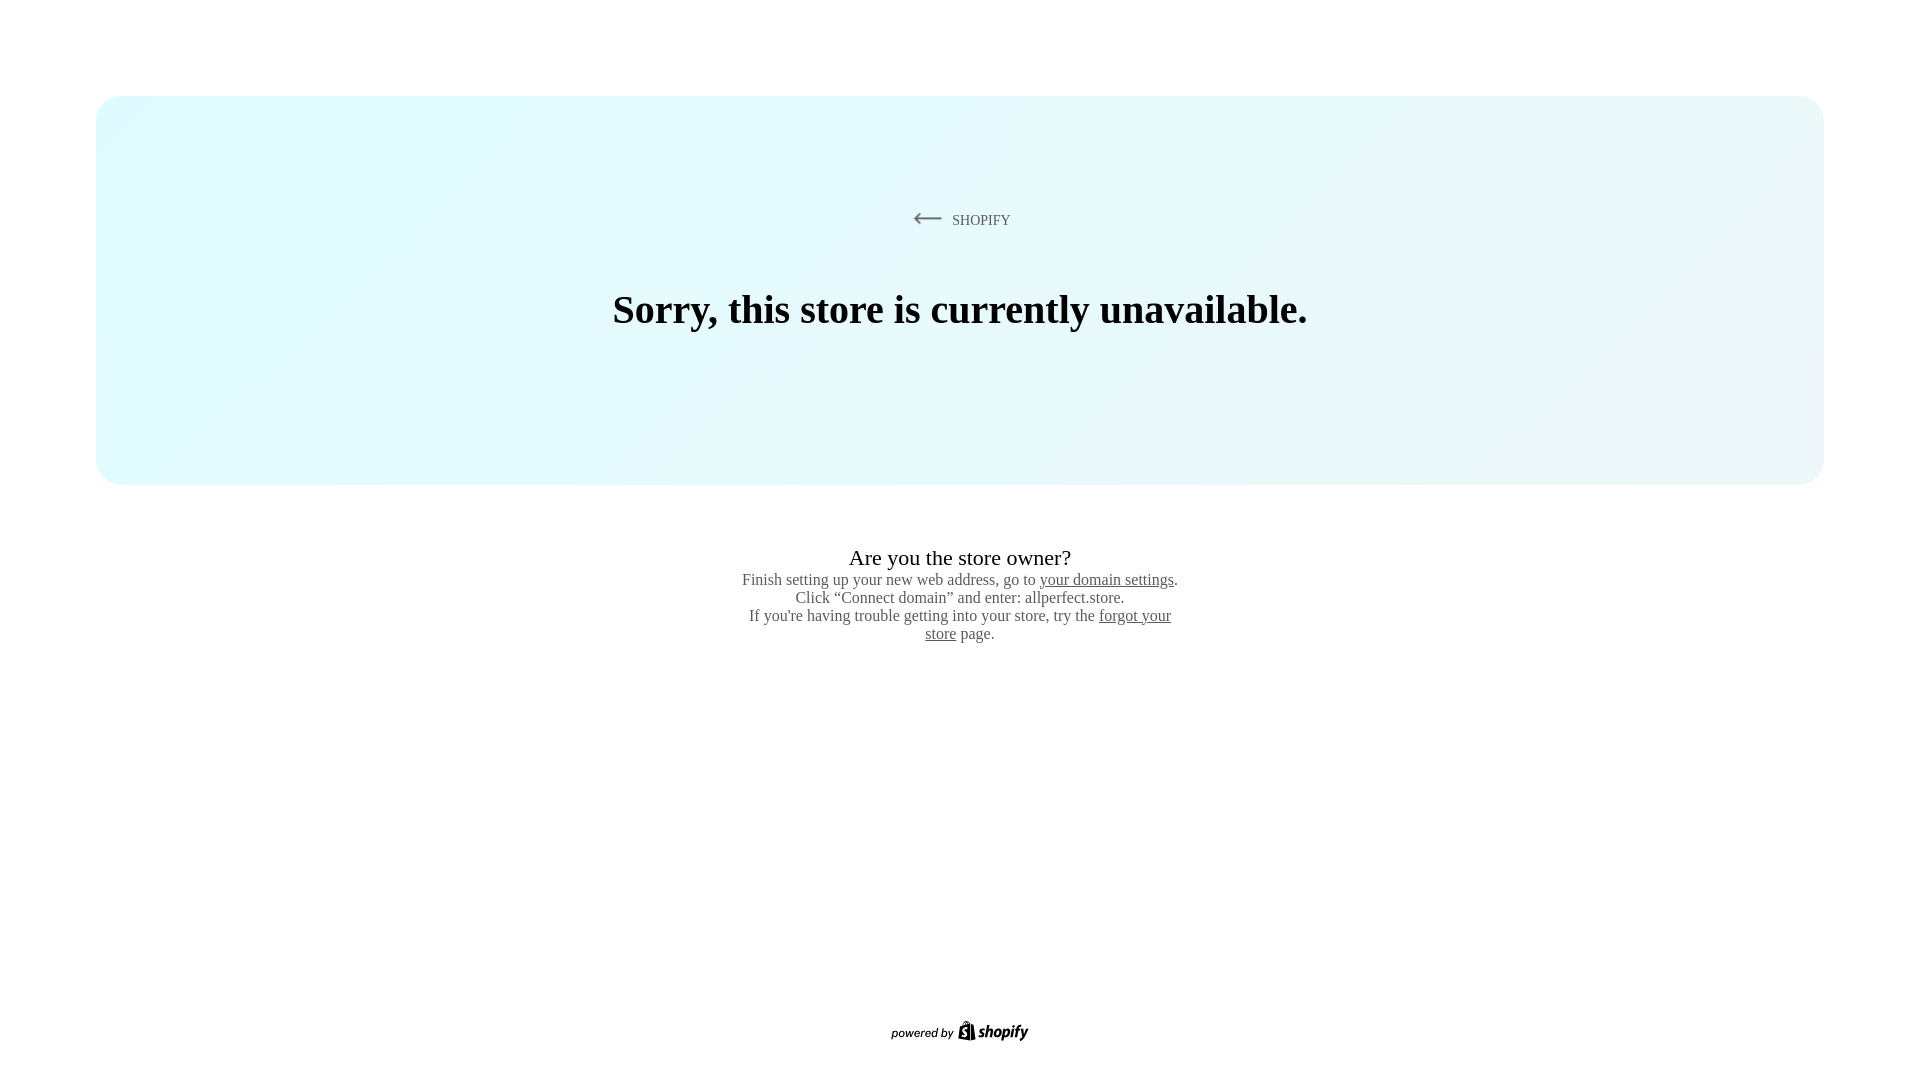 This screenshot has height=1080, width=1920. What do you see at coordinates (1106, 579) in the screenshot?
I see `your domain settings` at bounding box center [1106, 579].